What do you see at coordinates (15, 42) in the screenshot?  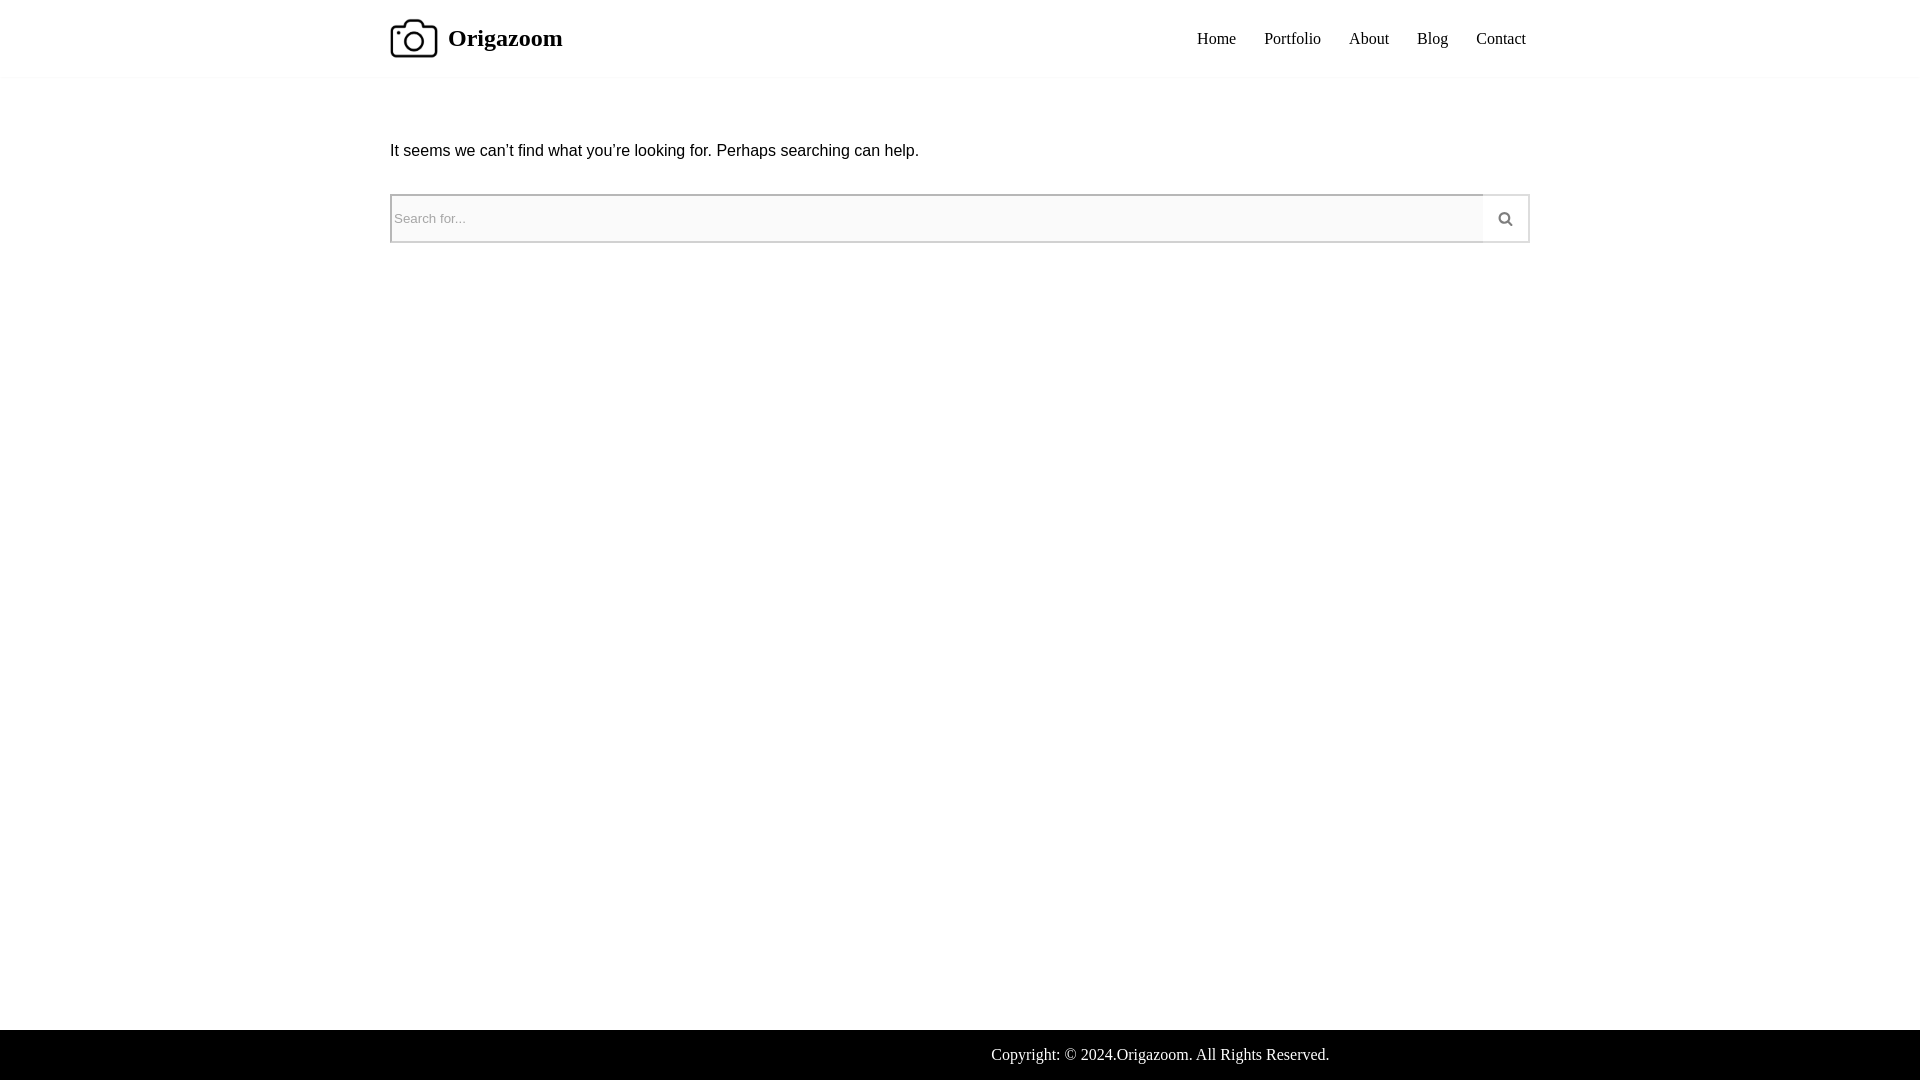 I see `Skip to content` at bounding box center [15, 42].